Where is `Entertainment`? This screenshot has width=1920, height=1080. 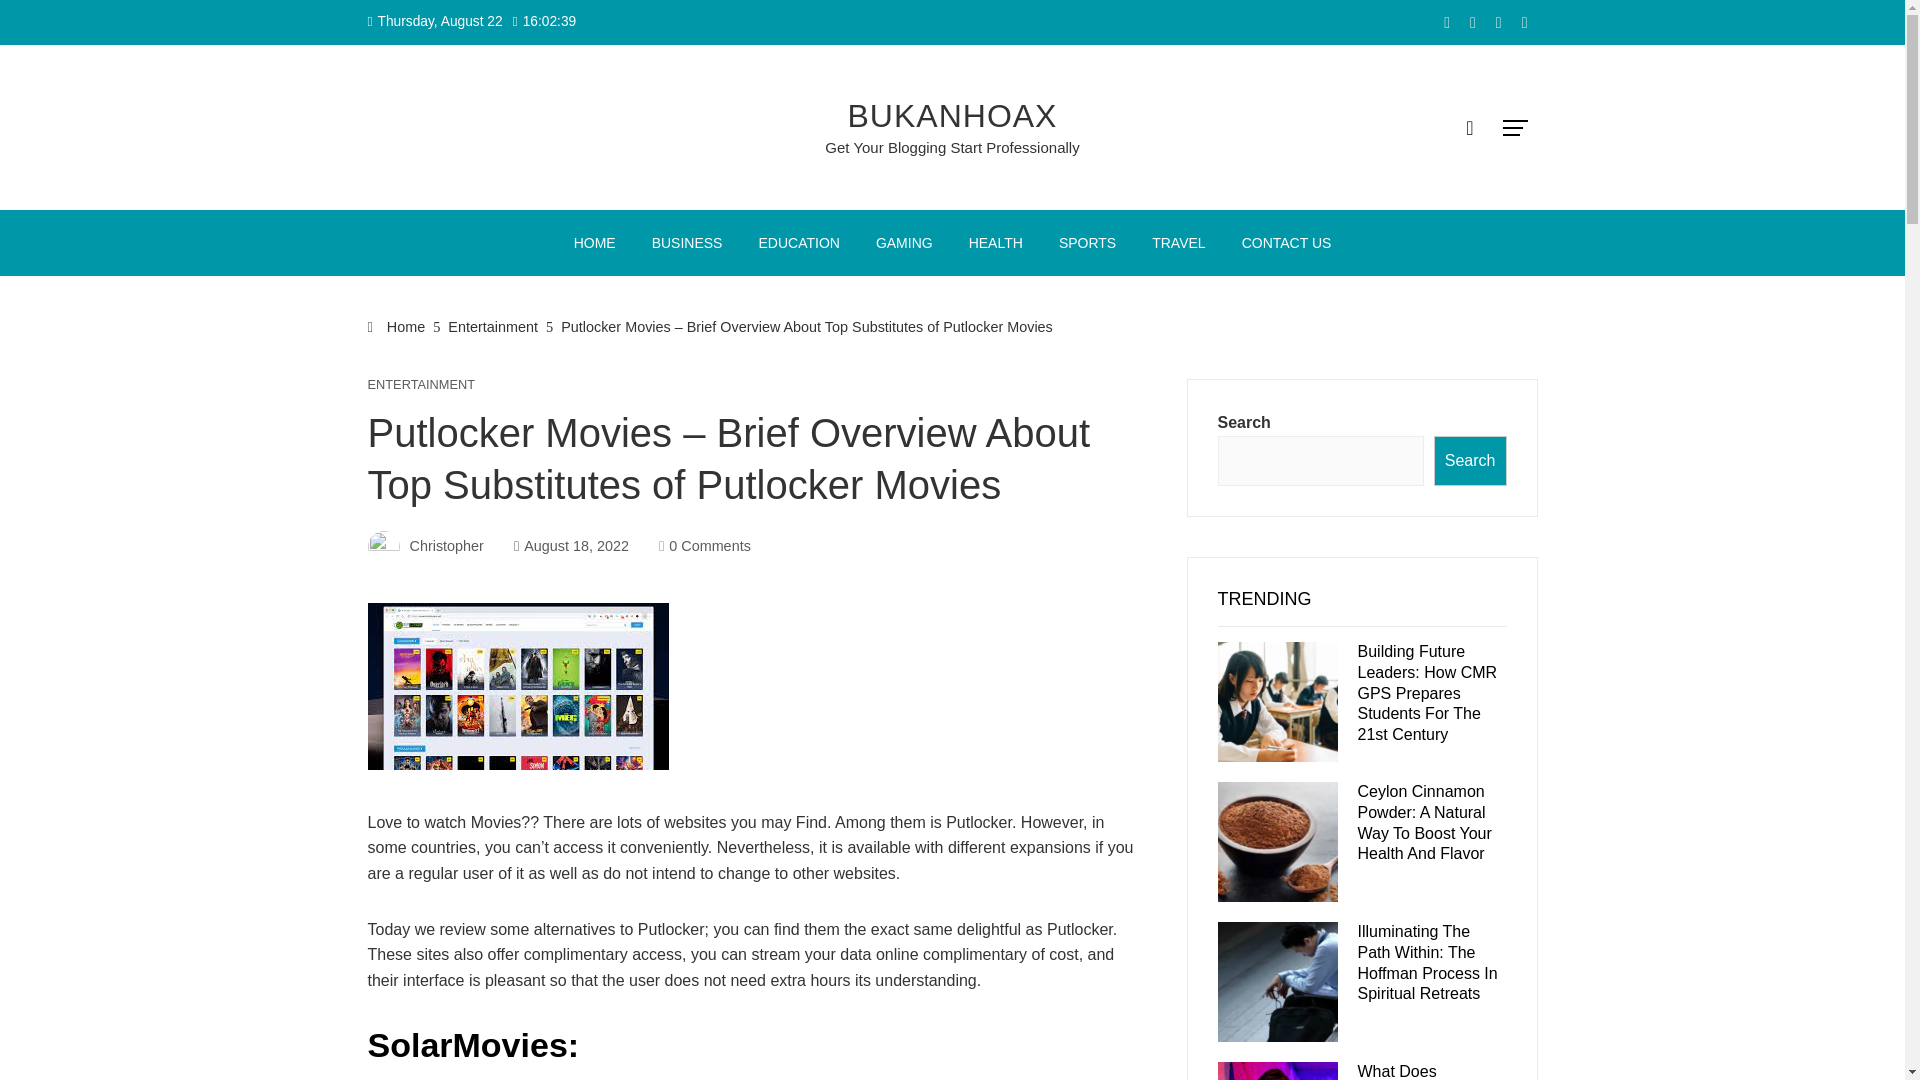
Entertainment is located at coordinates (492, 326).